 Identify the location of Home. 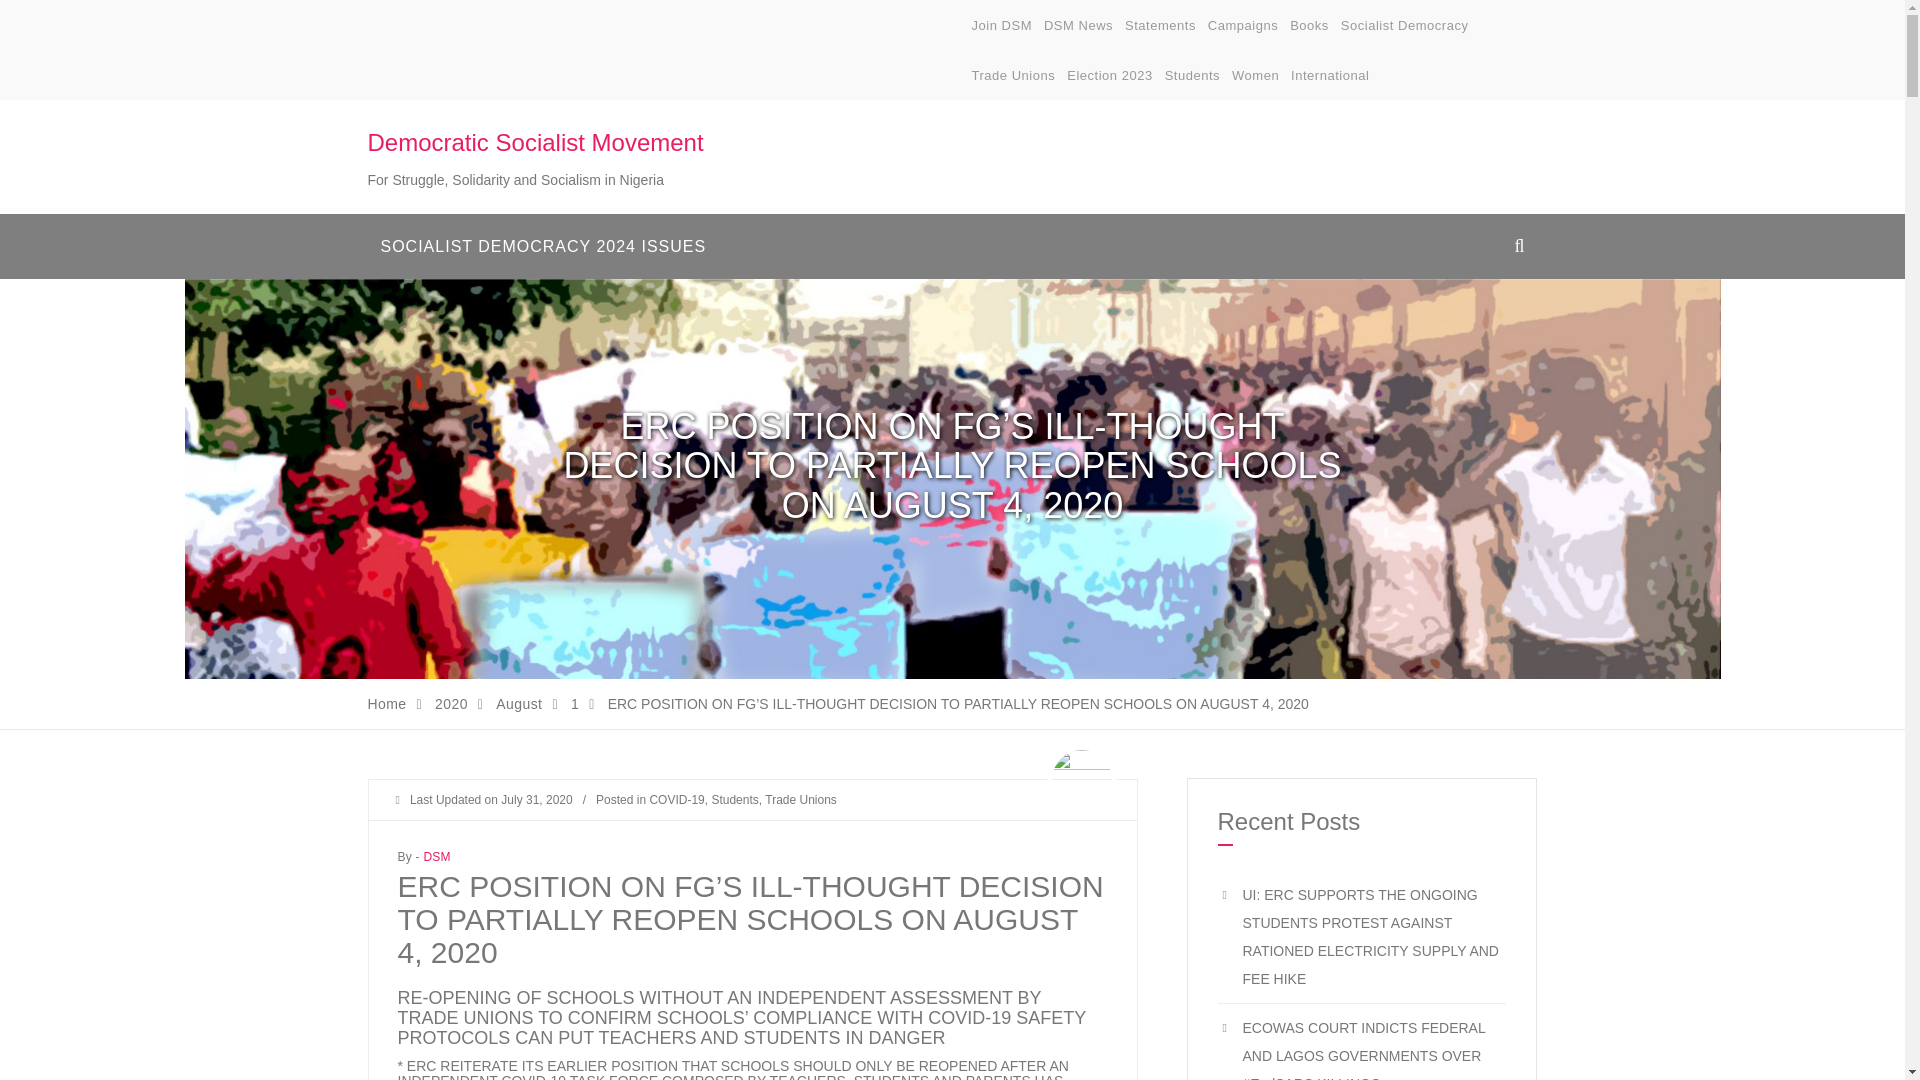
(388, 703).